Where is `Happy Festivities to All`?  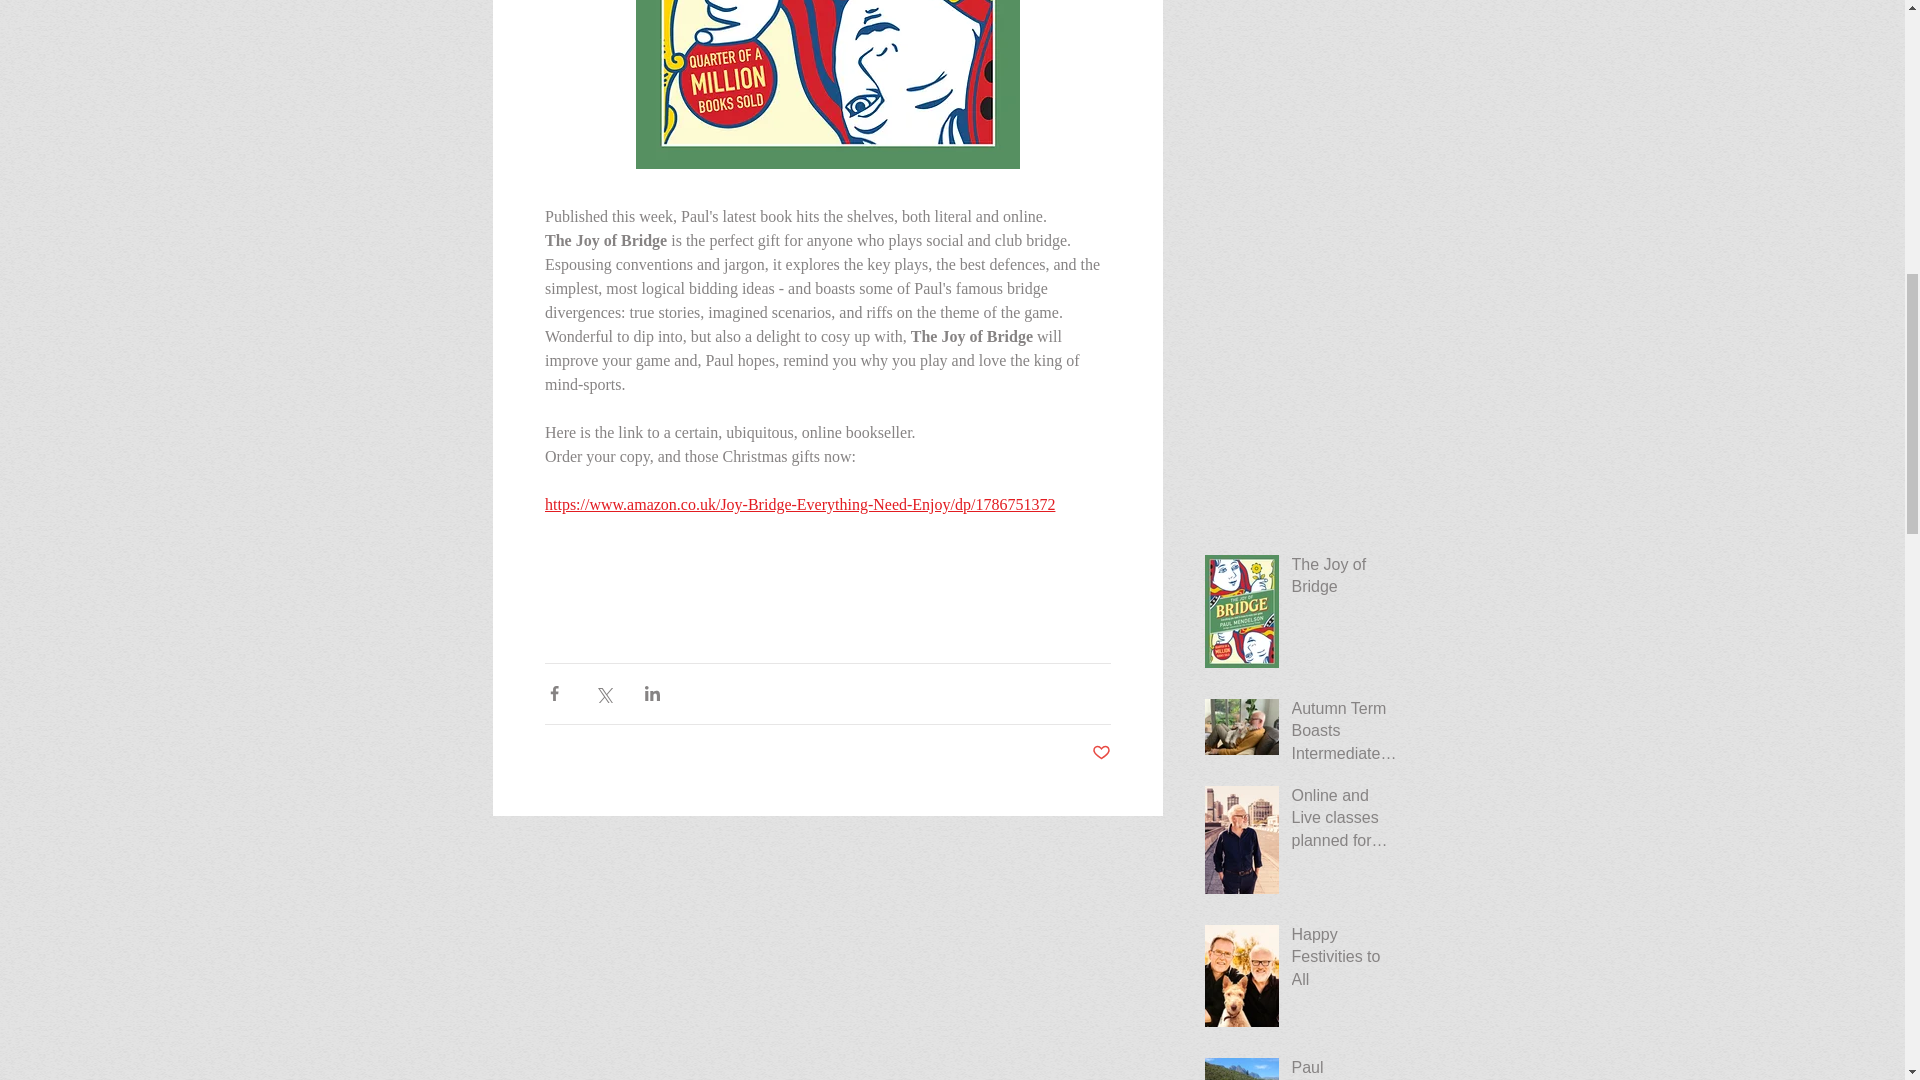 Happy Festivities to All is located at coordinates (1346, 962).